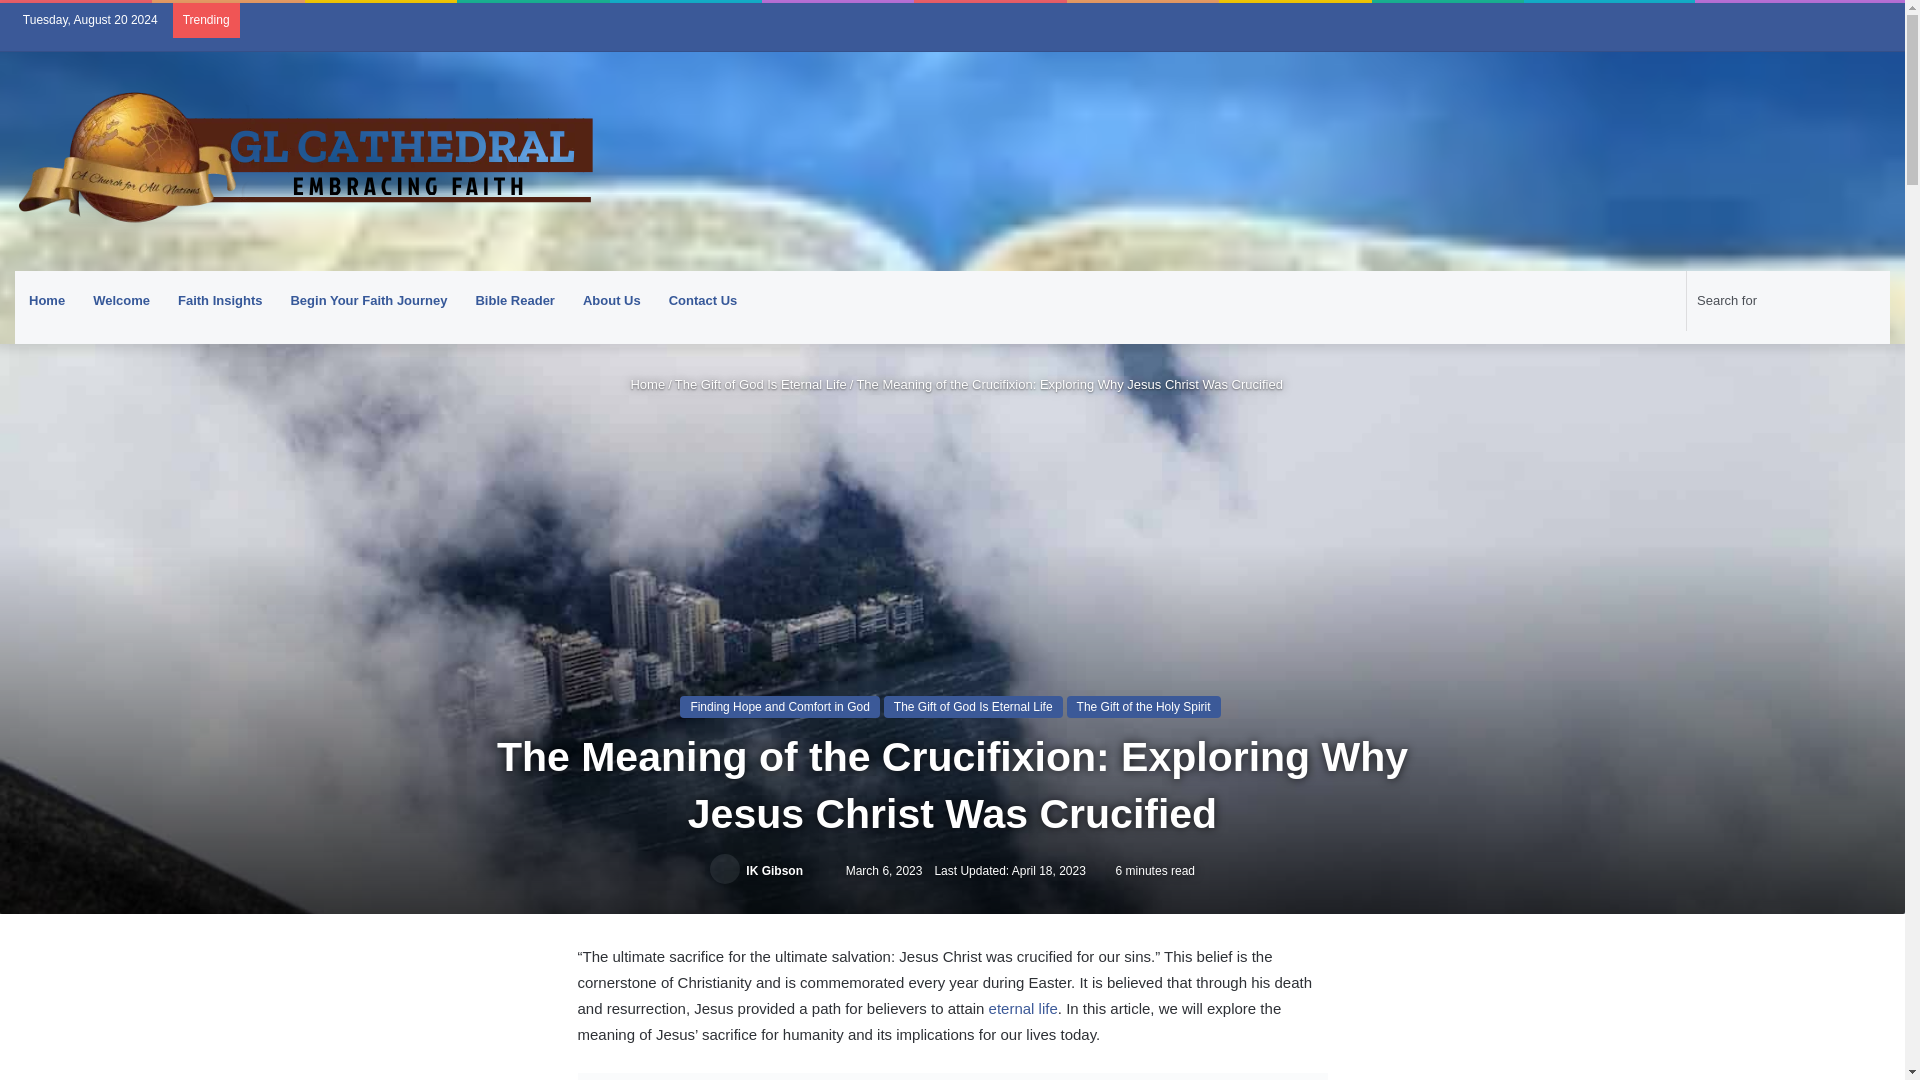 Image resolution: width=1920 pixels, height=1080 pixels. Describe the element at coordinates (304, 161) in the screenshot. I see `God Liberation Cathedral` at that location.